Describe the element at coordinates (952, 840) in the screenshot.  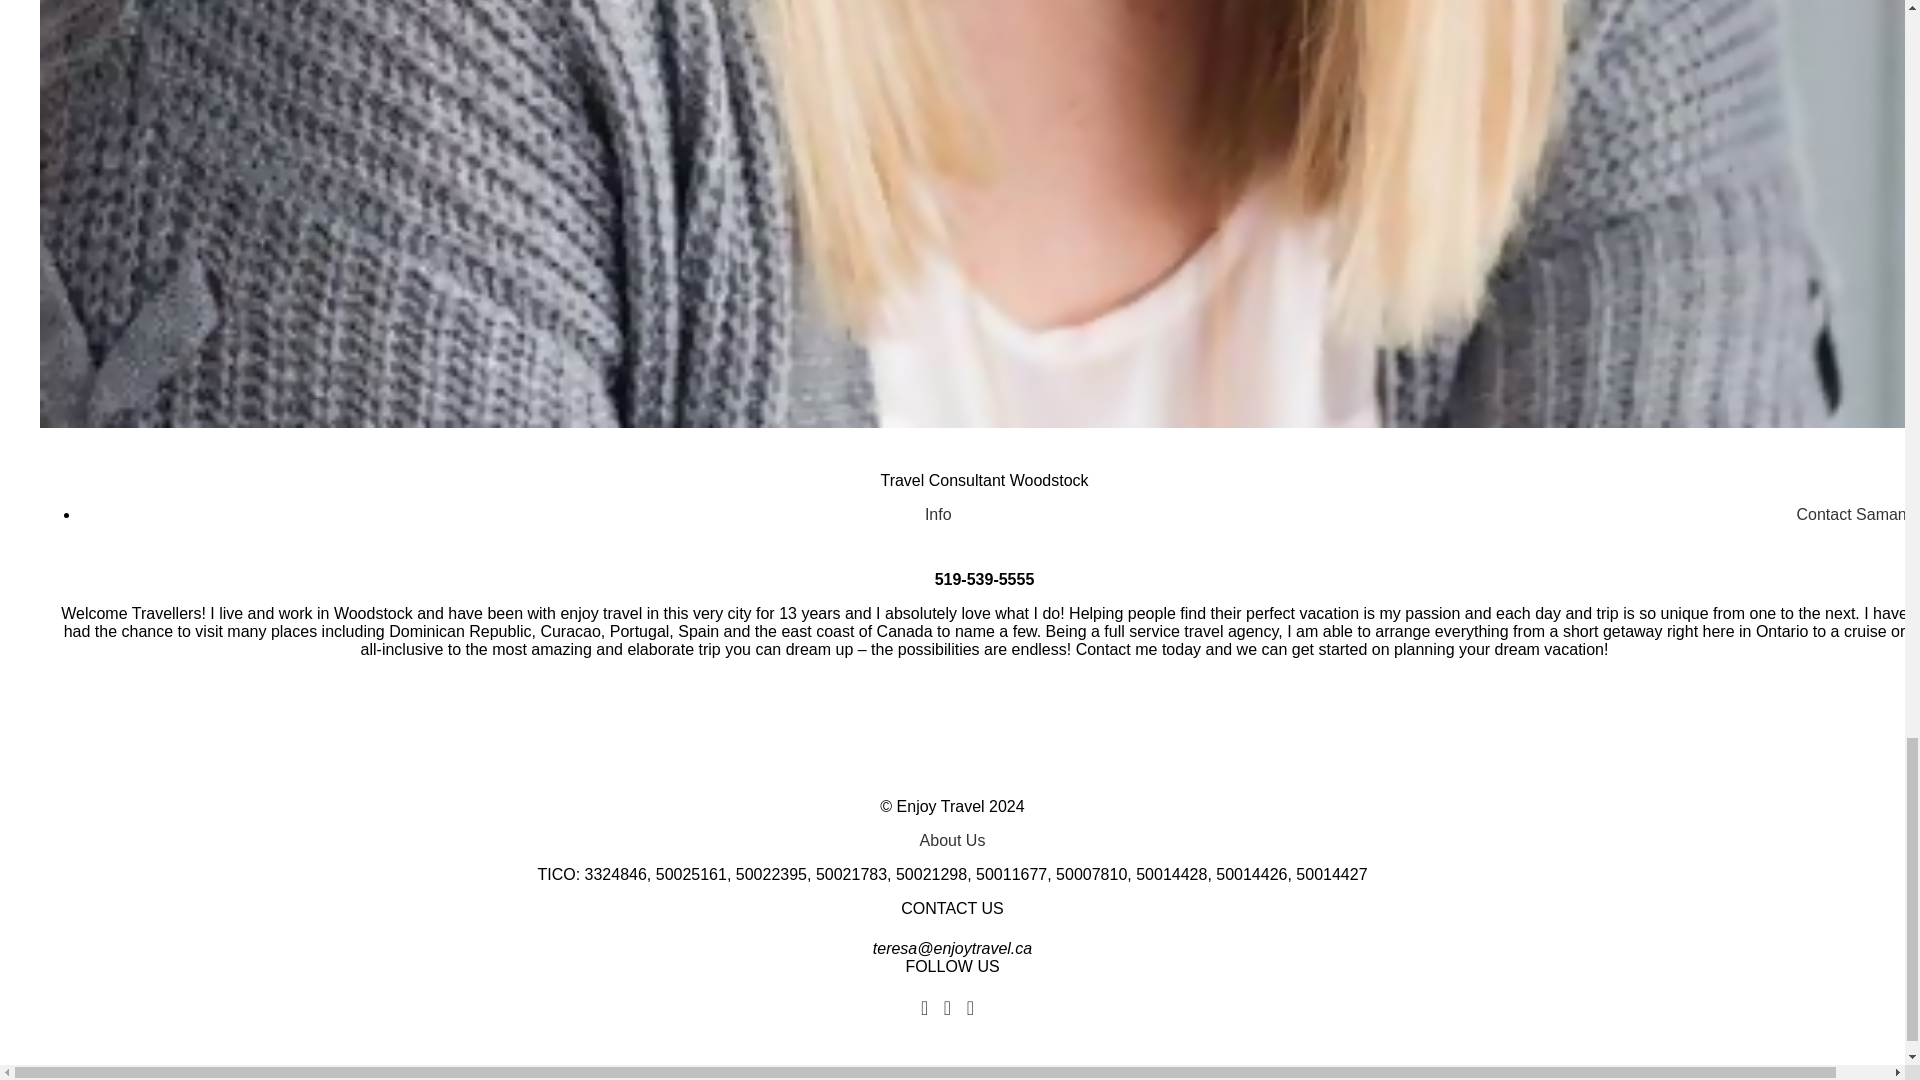
I see `About Us` at that location.